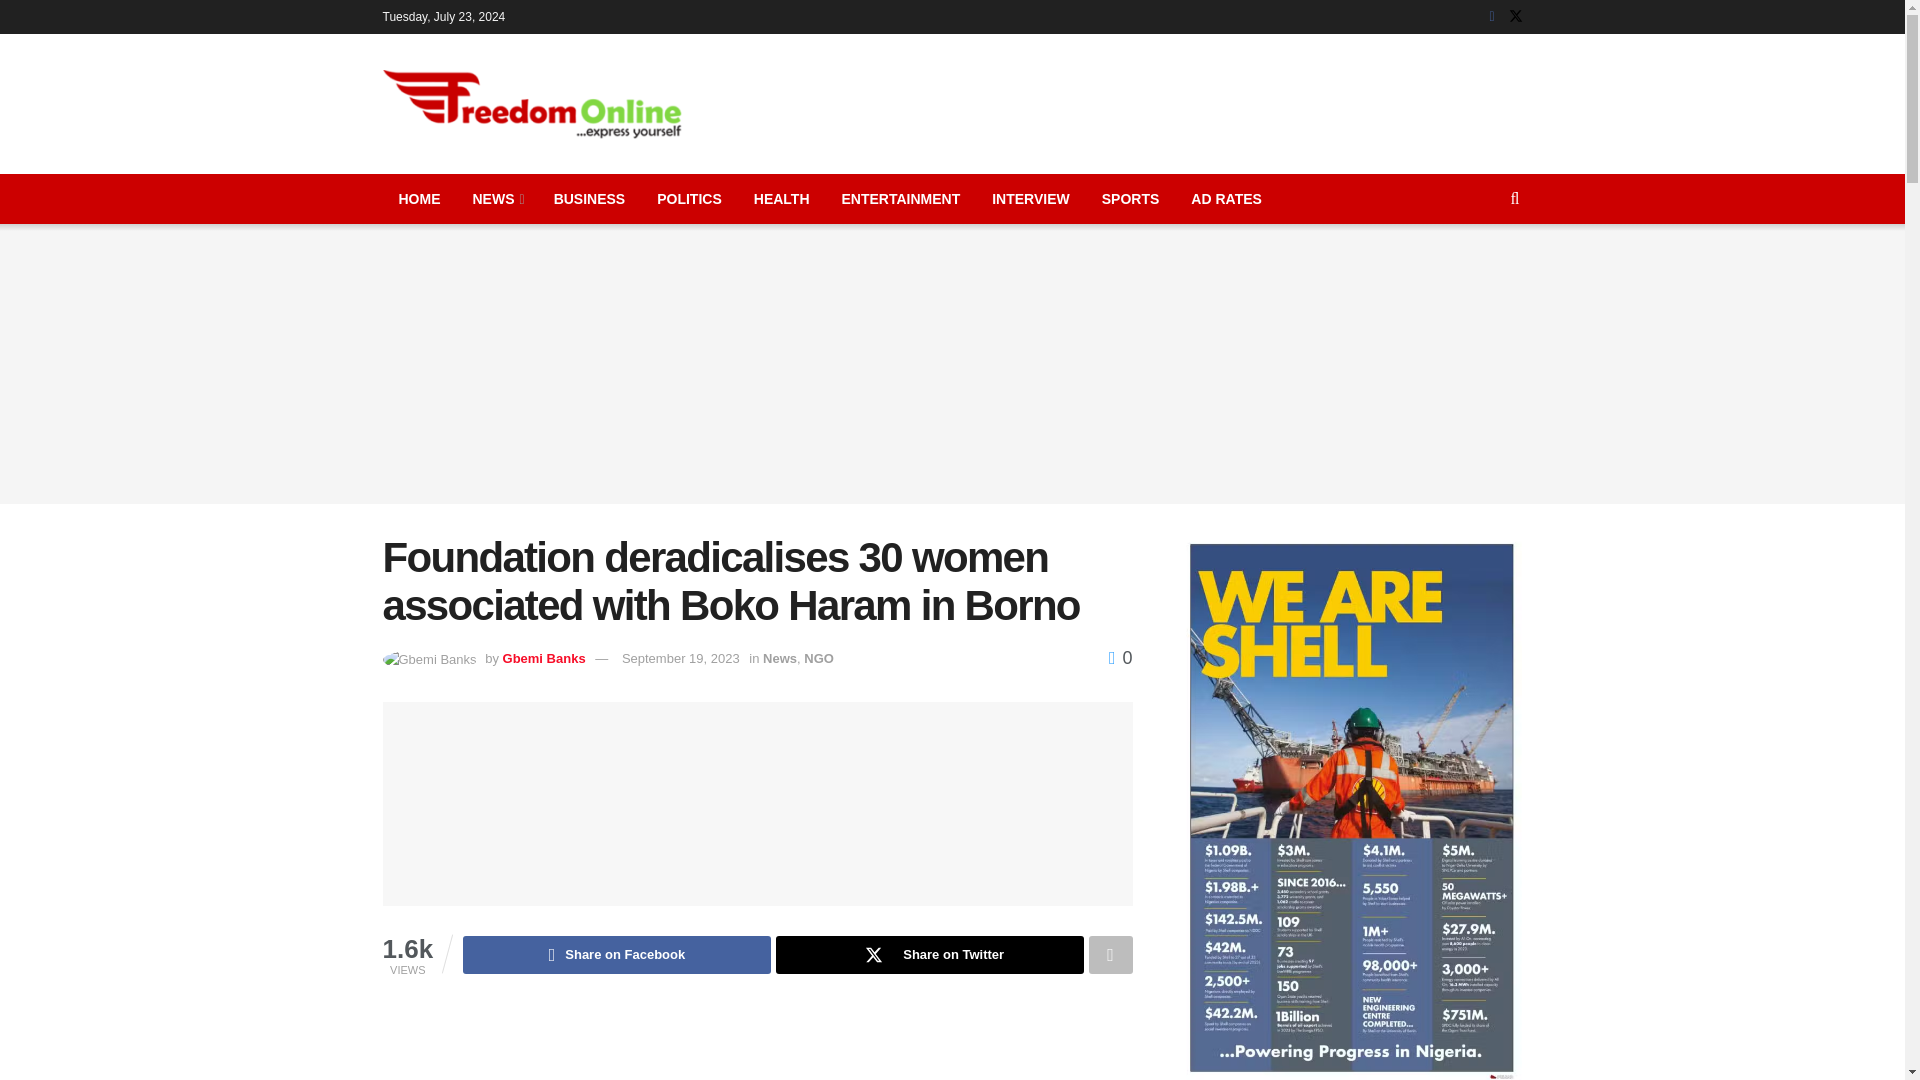 The image size is (1920, 1080). I want to click on AD RATES, so click(1226, 198).